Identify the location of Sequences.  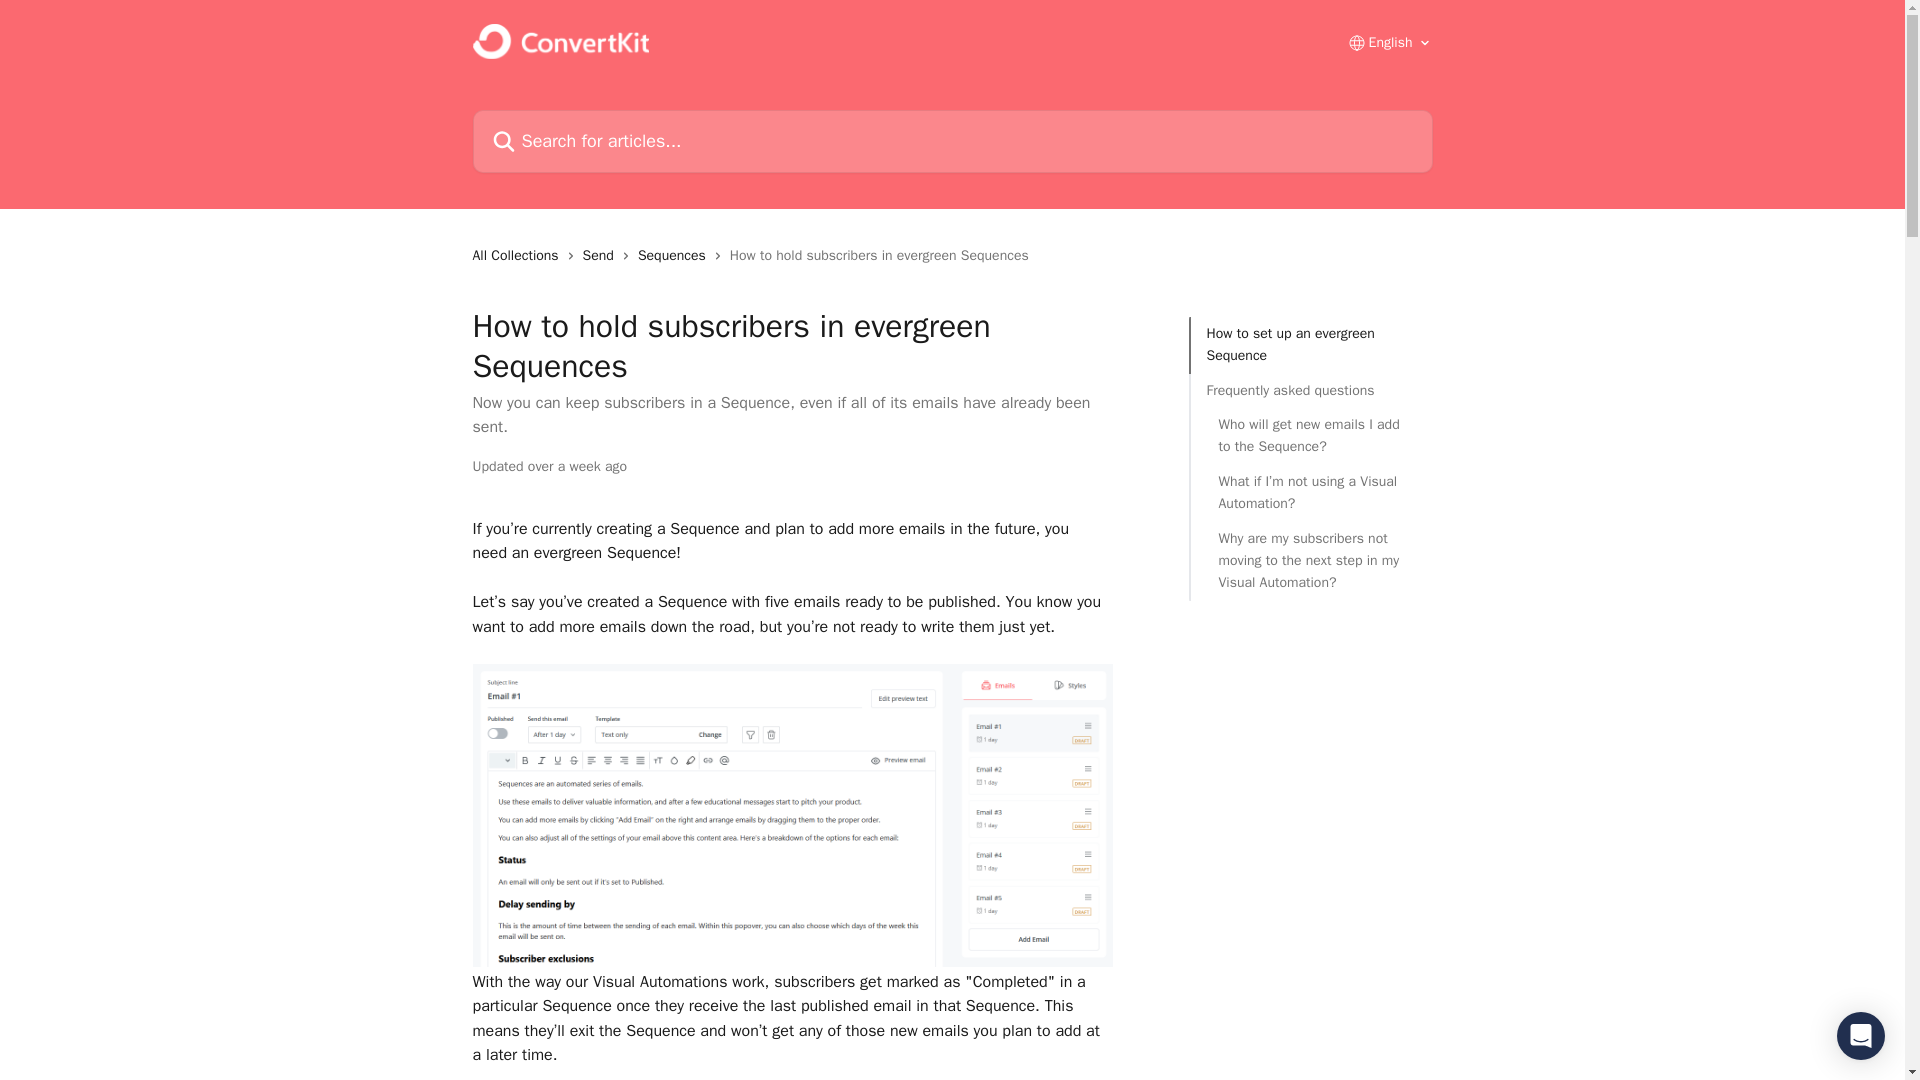
(676, 256).